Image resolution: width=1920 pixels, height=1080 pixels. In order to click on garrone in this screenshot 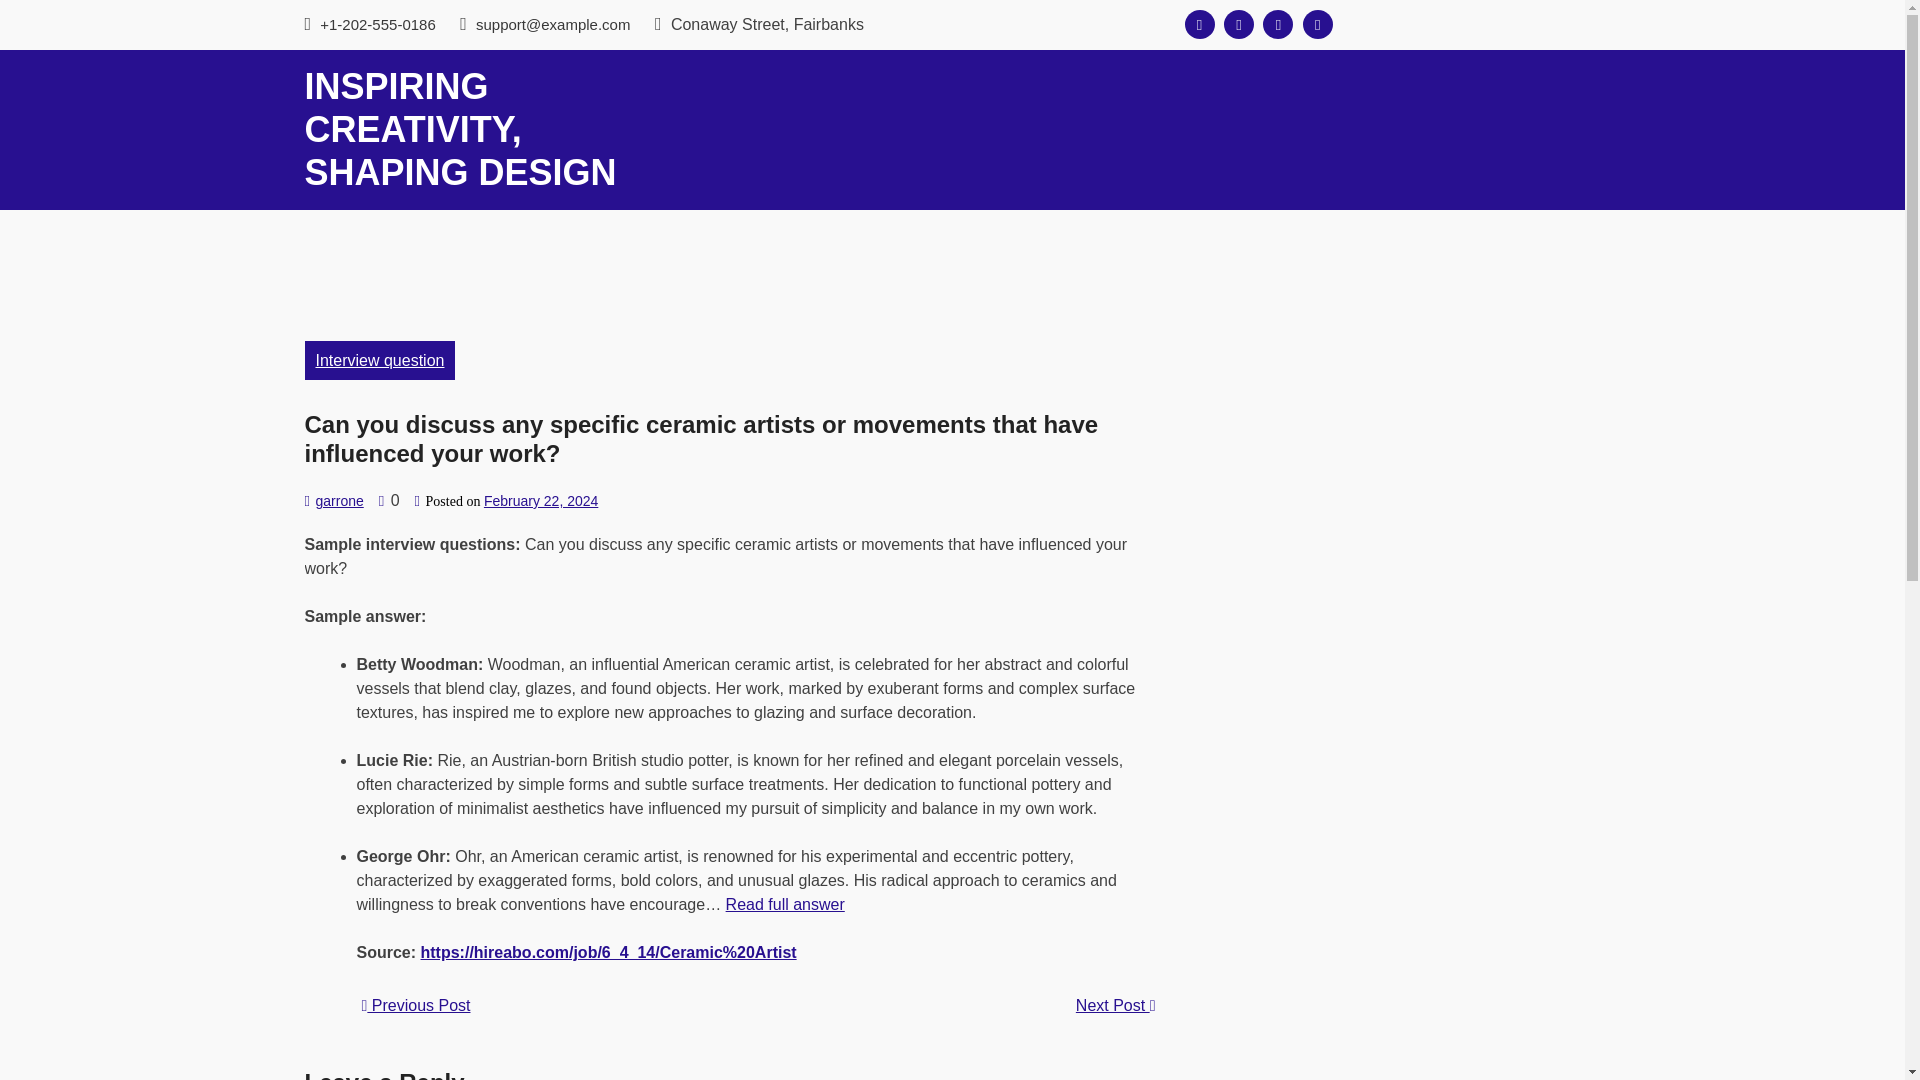, I will do `click(338, 500)`.